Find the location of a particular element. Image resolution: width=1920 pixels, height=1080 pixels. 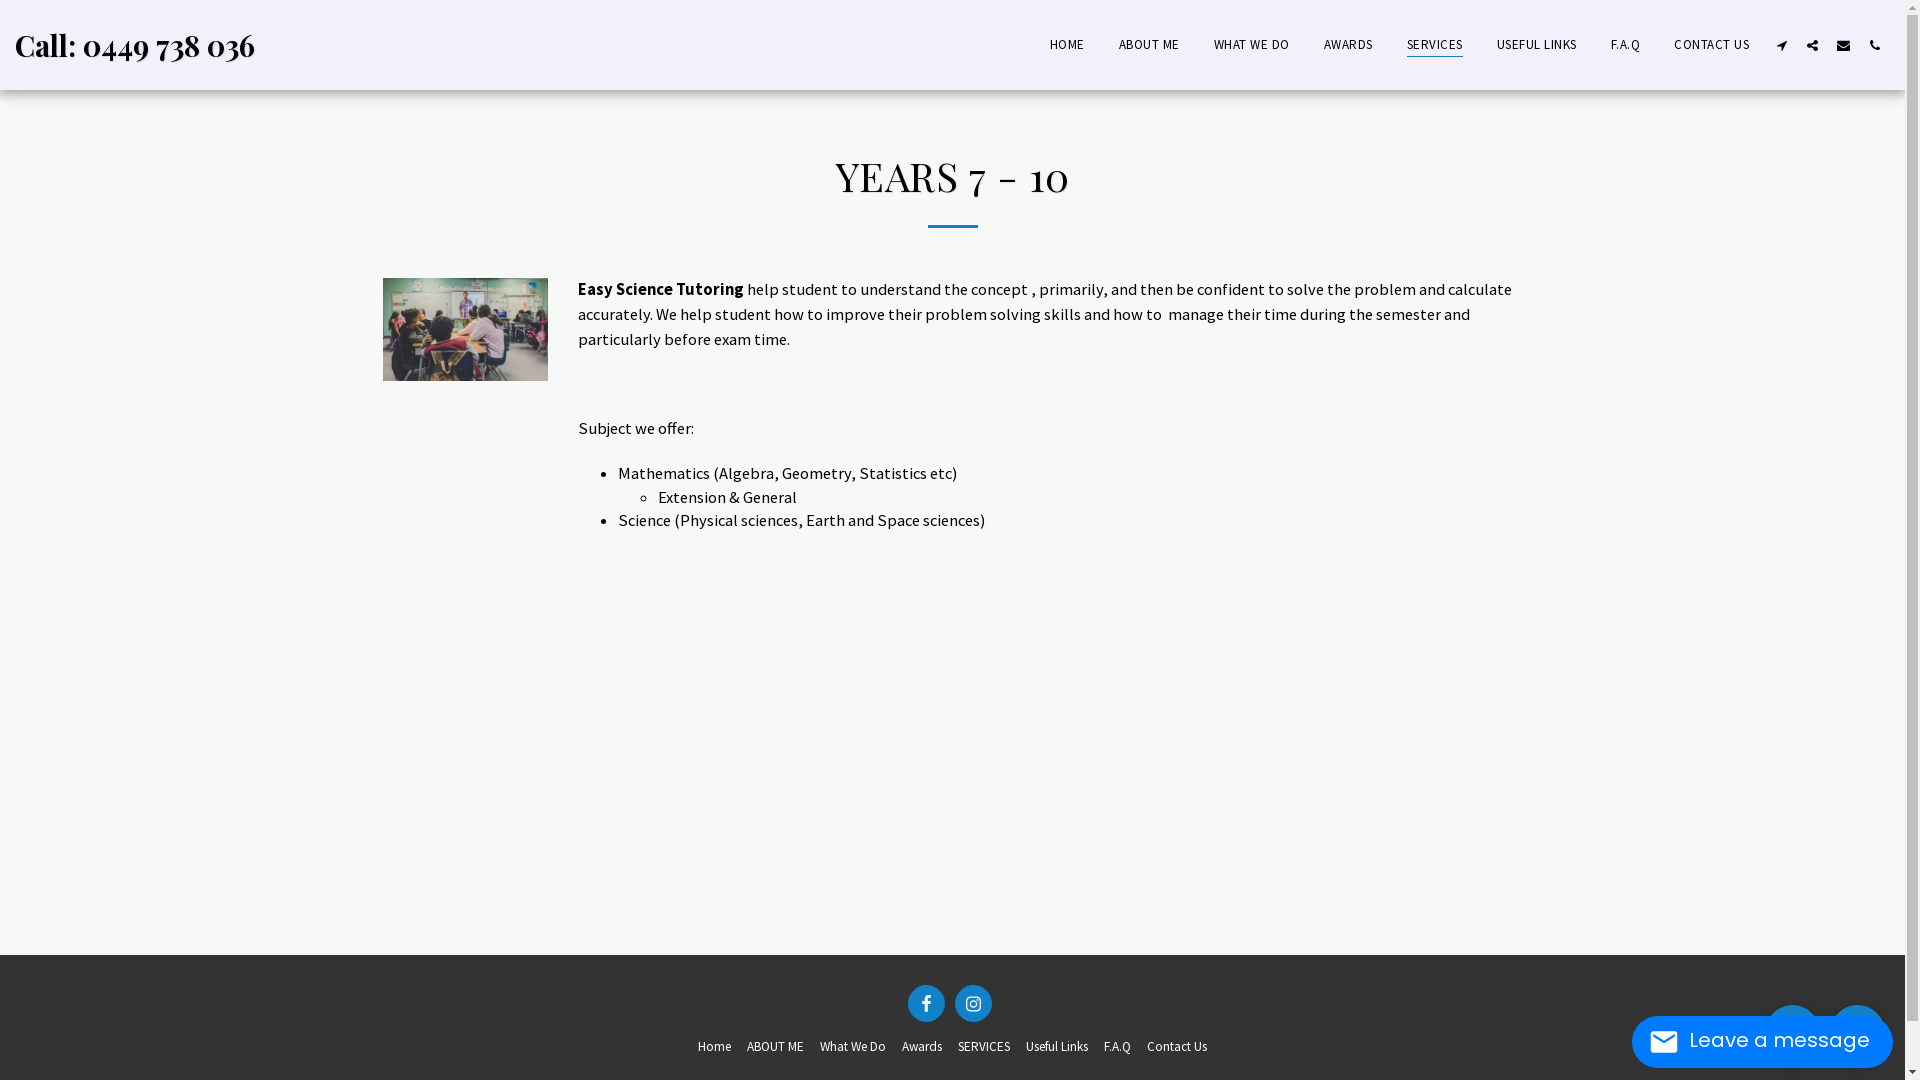

Home is located at coordinates (714, 1047).